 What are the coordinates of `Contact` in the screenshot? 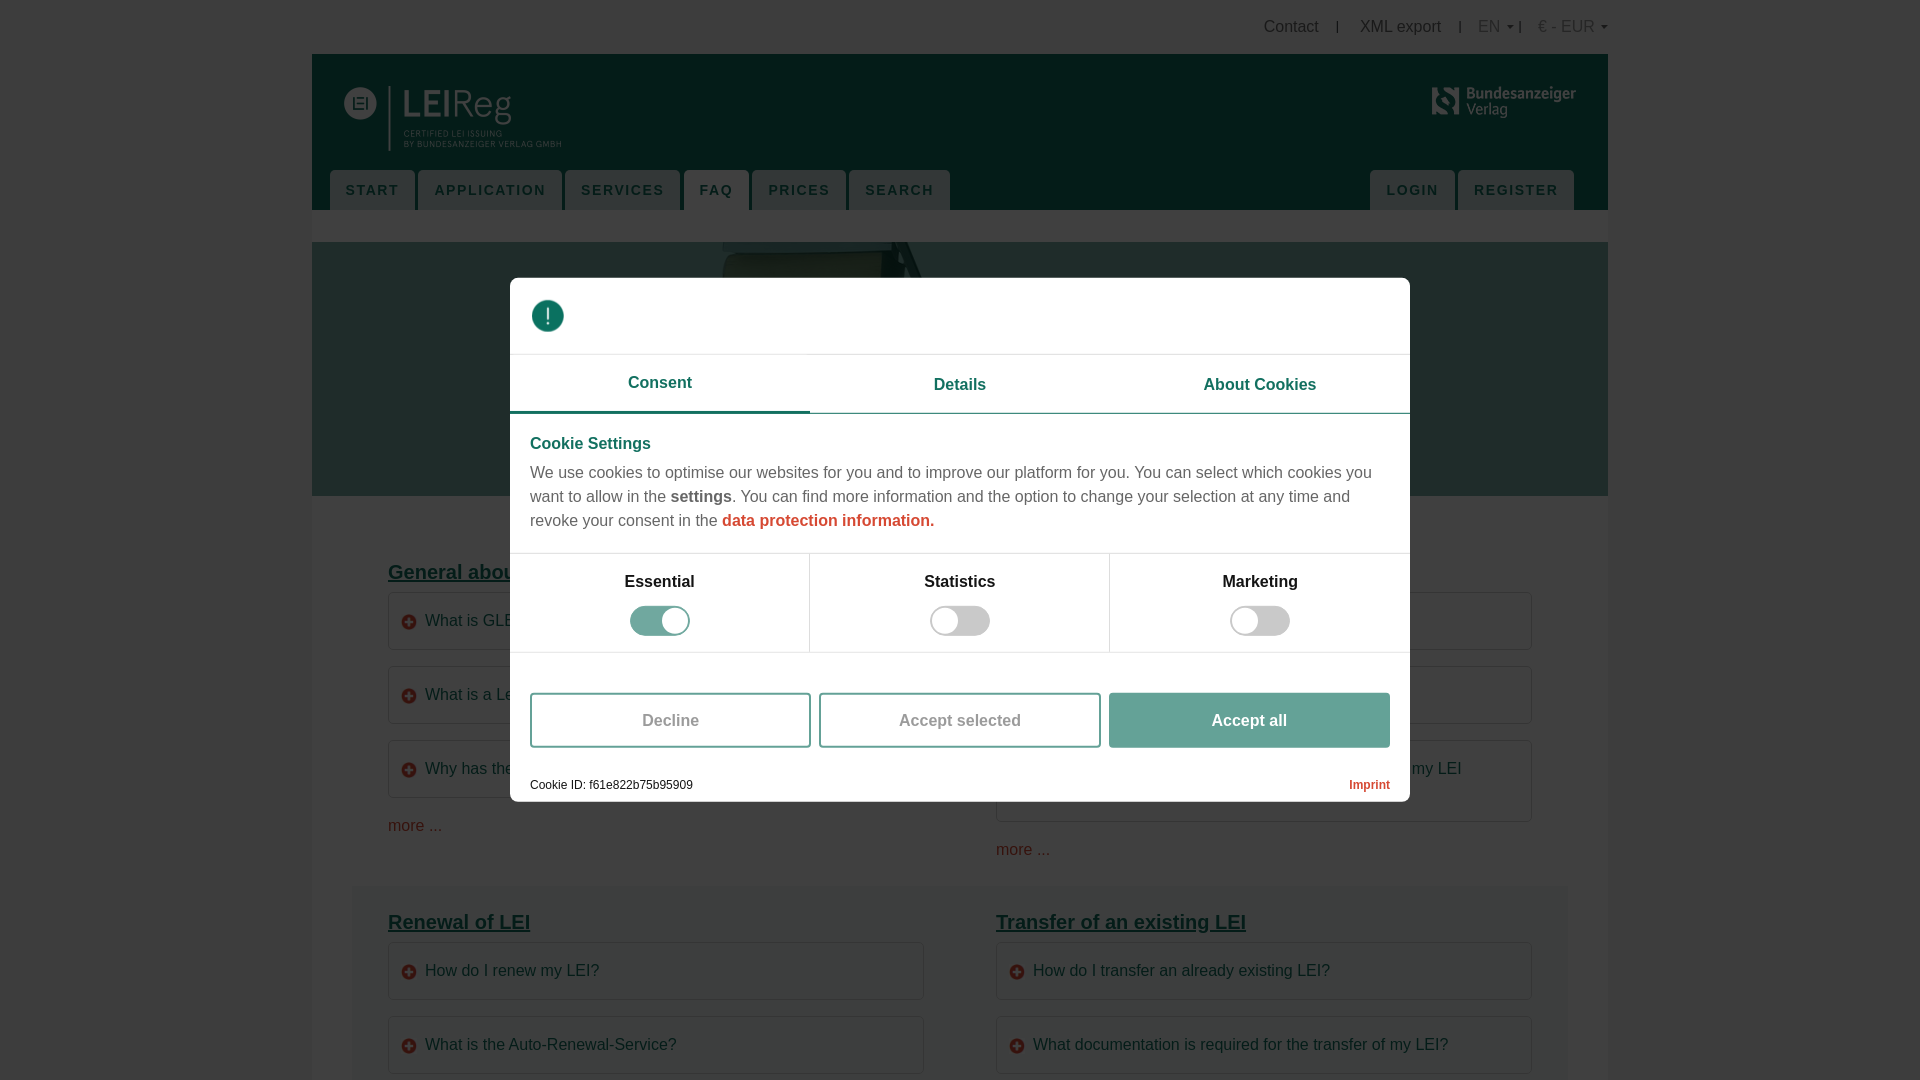 It's located at (1292, 26).